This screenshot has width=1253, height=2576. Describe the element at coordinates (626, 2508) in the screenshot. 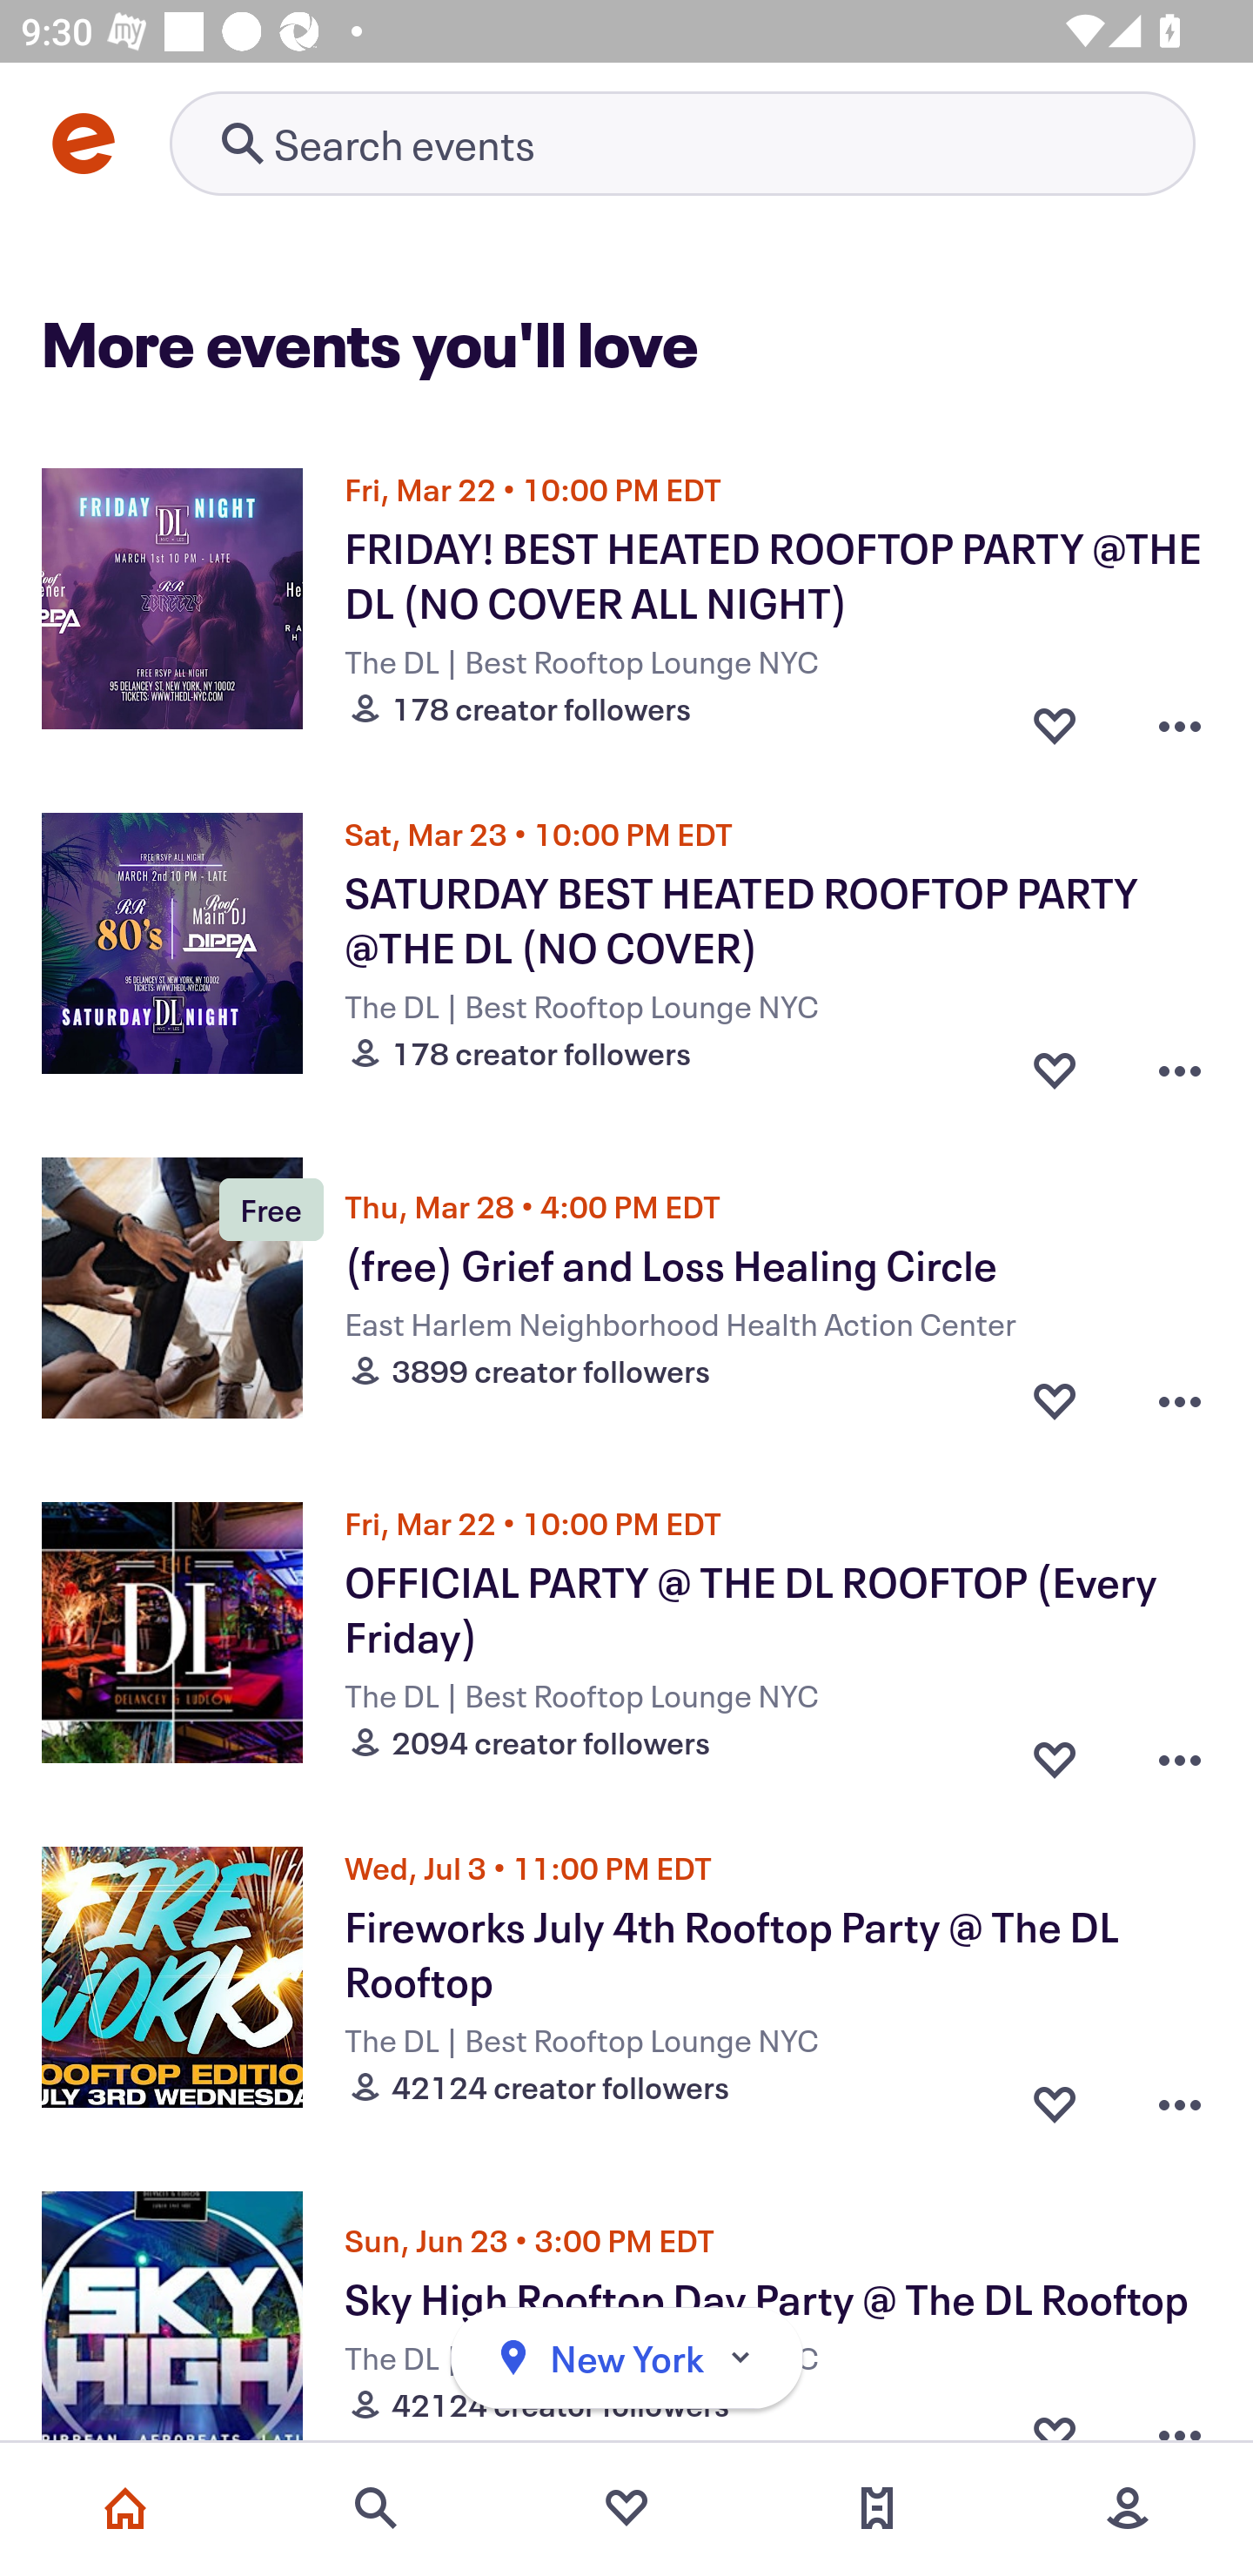

I see `Favorites` at that location.